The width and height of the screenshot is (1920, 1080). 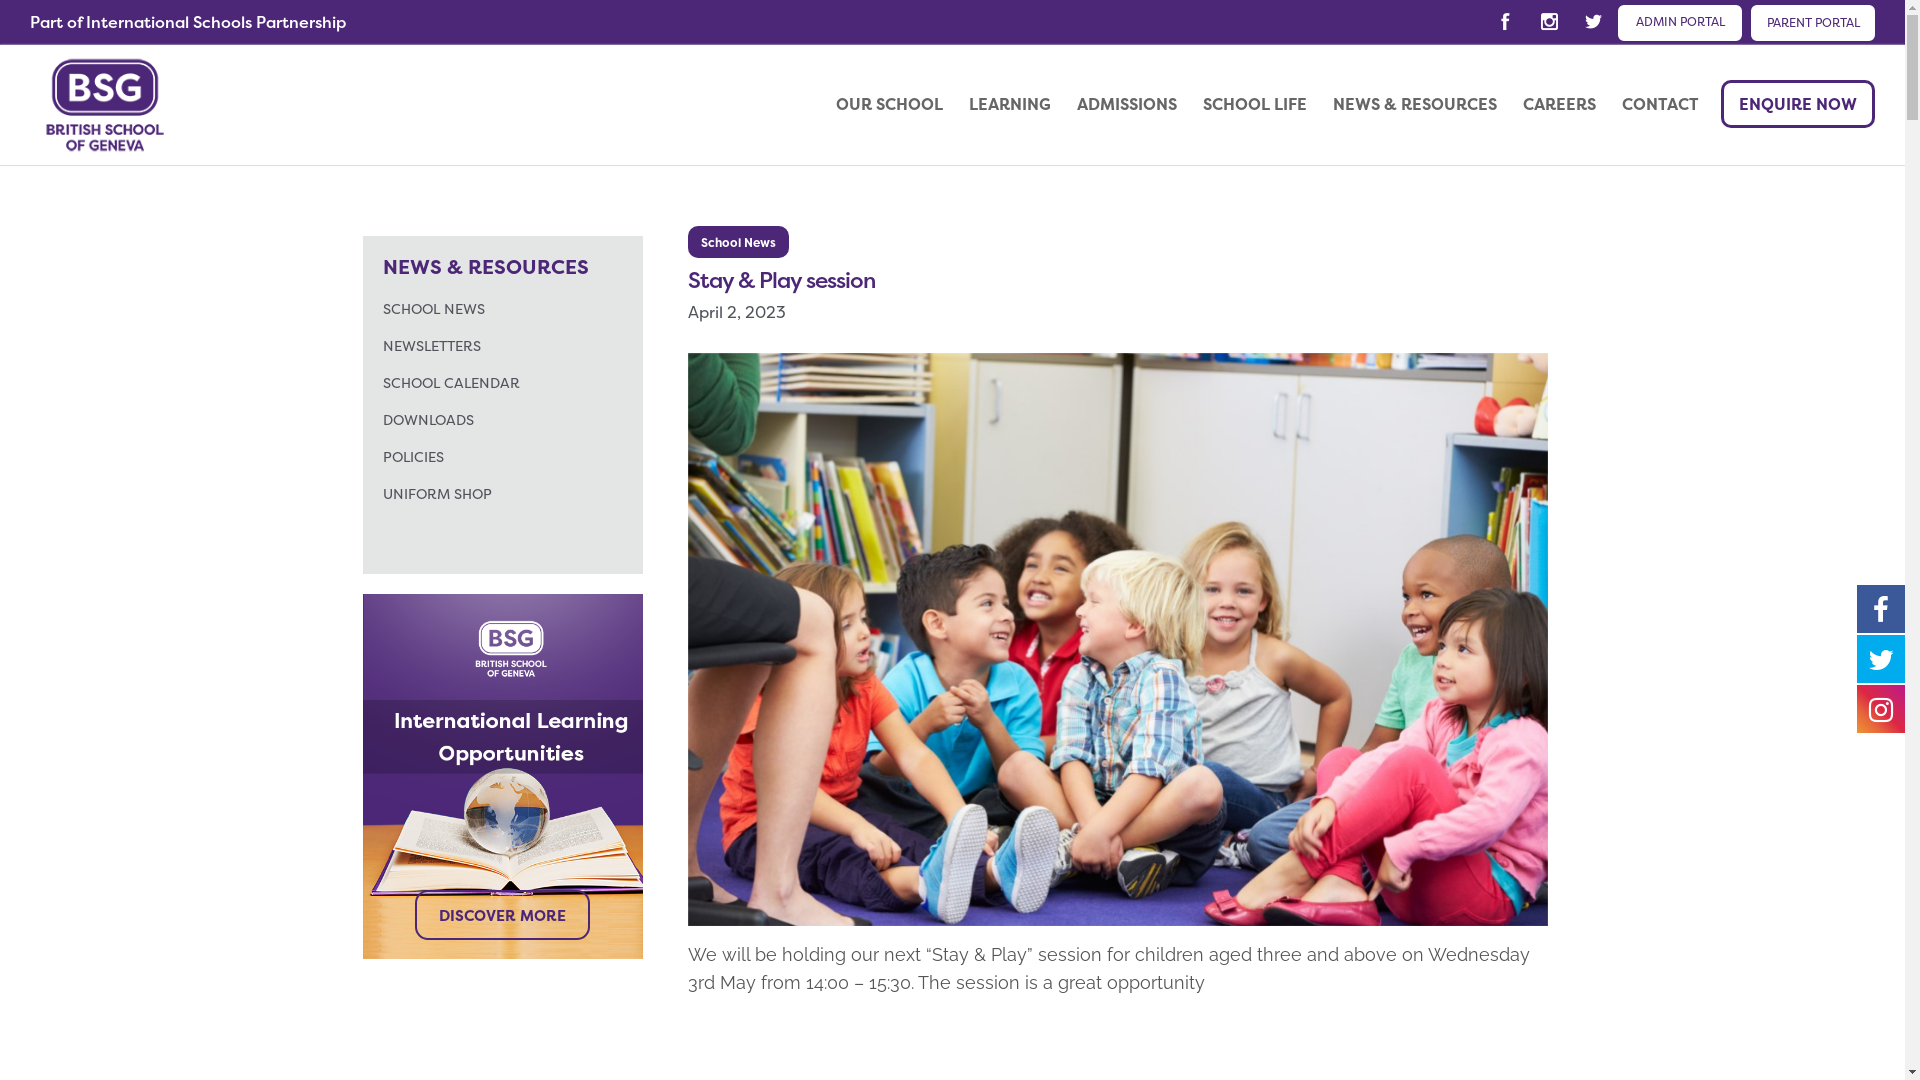 I want to click on Twitter, so click(x=1593, y=22).